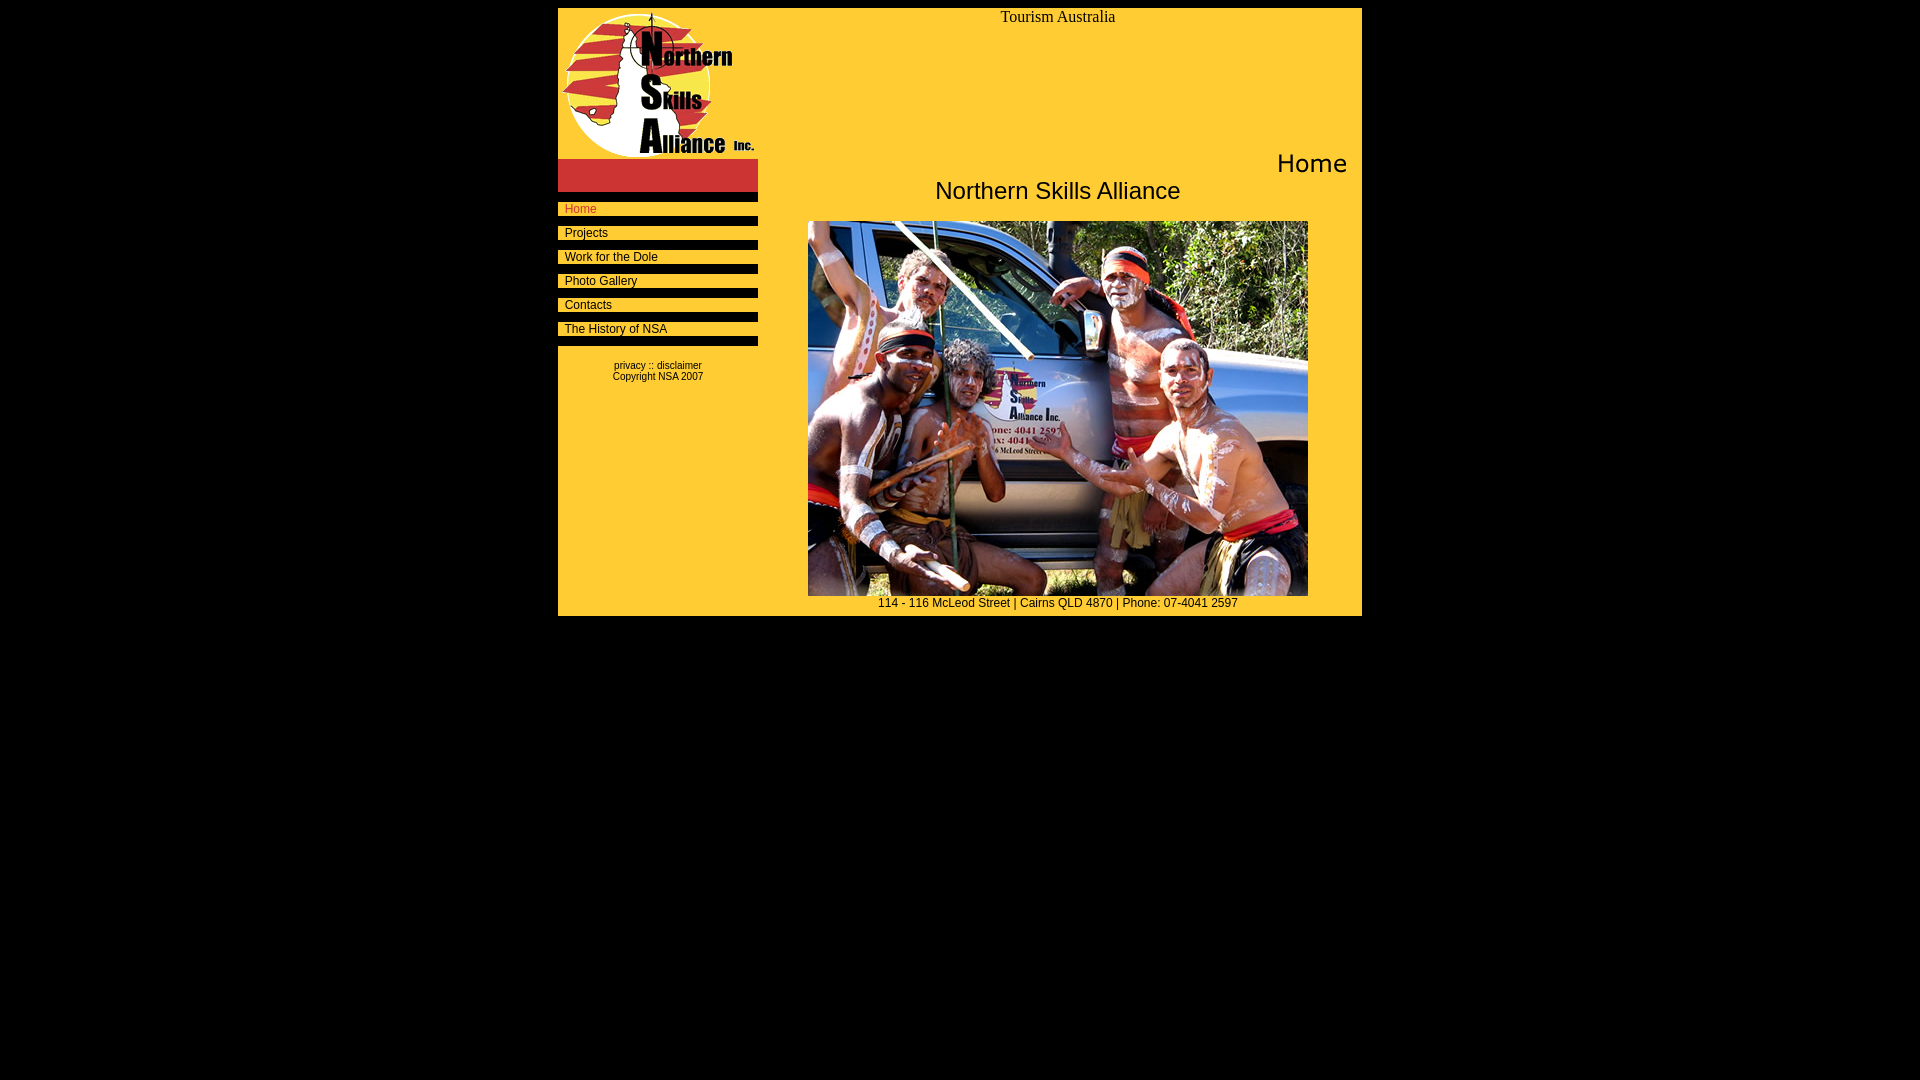  What do you see at coordinates (598, 281) in the screenshot?
I see `  Photo Gallery` at bounding box center [598, 281].